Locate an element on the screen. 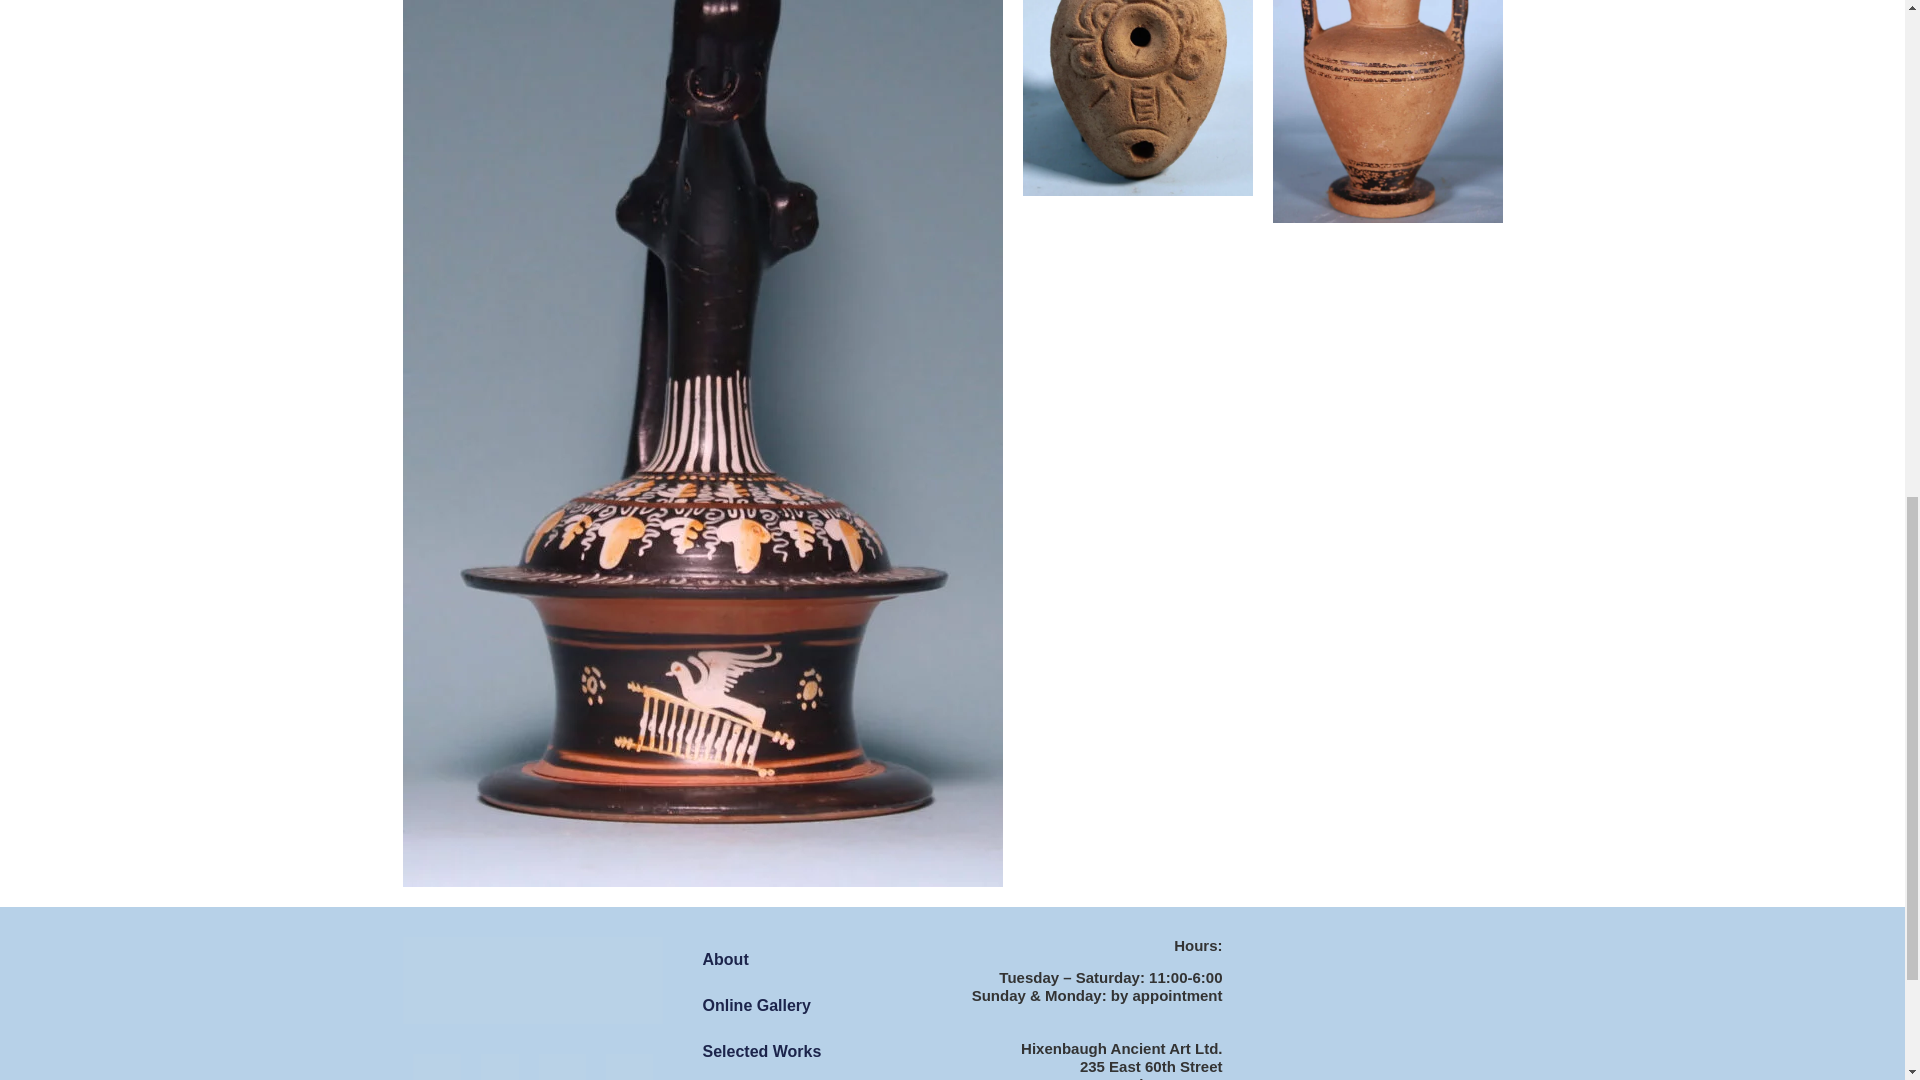  Selected Works is located at coordinates (812, 1052).